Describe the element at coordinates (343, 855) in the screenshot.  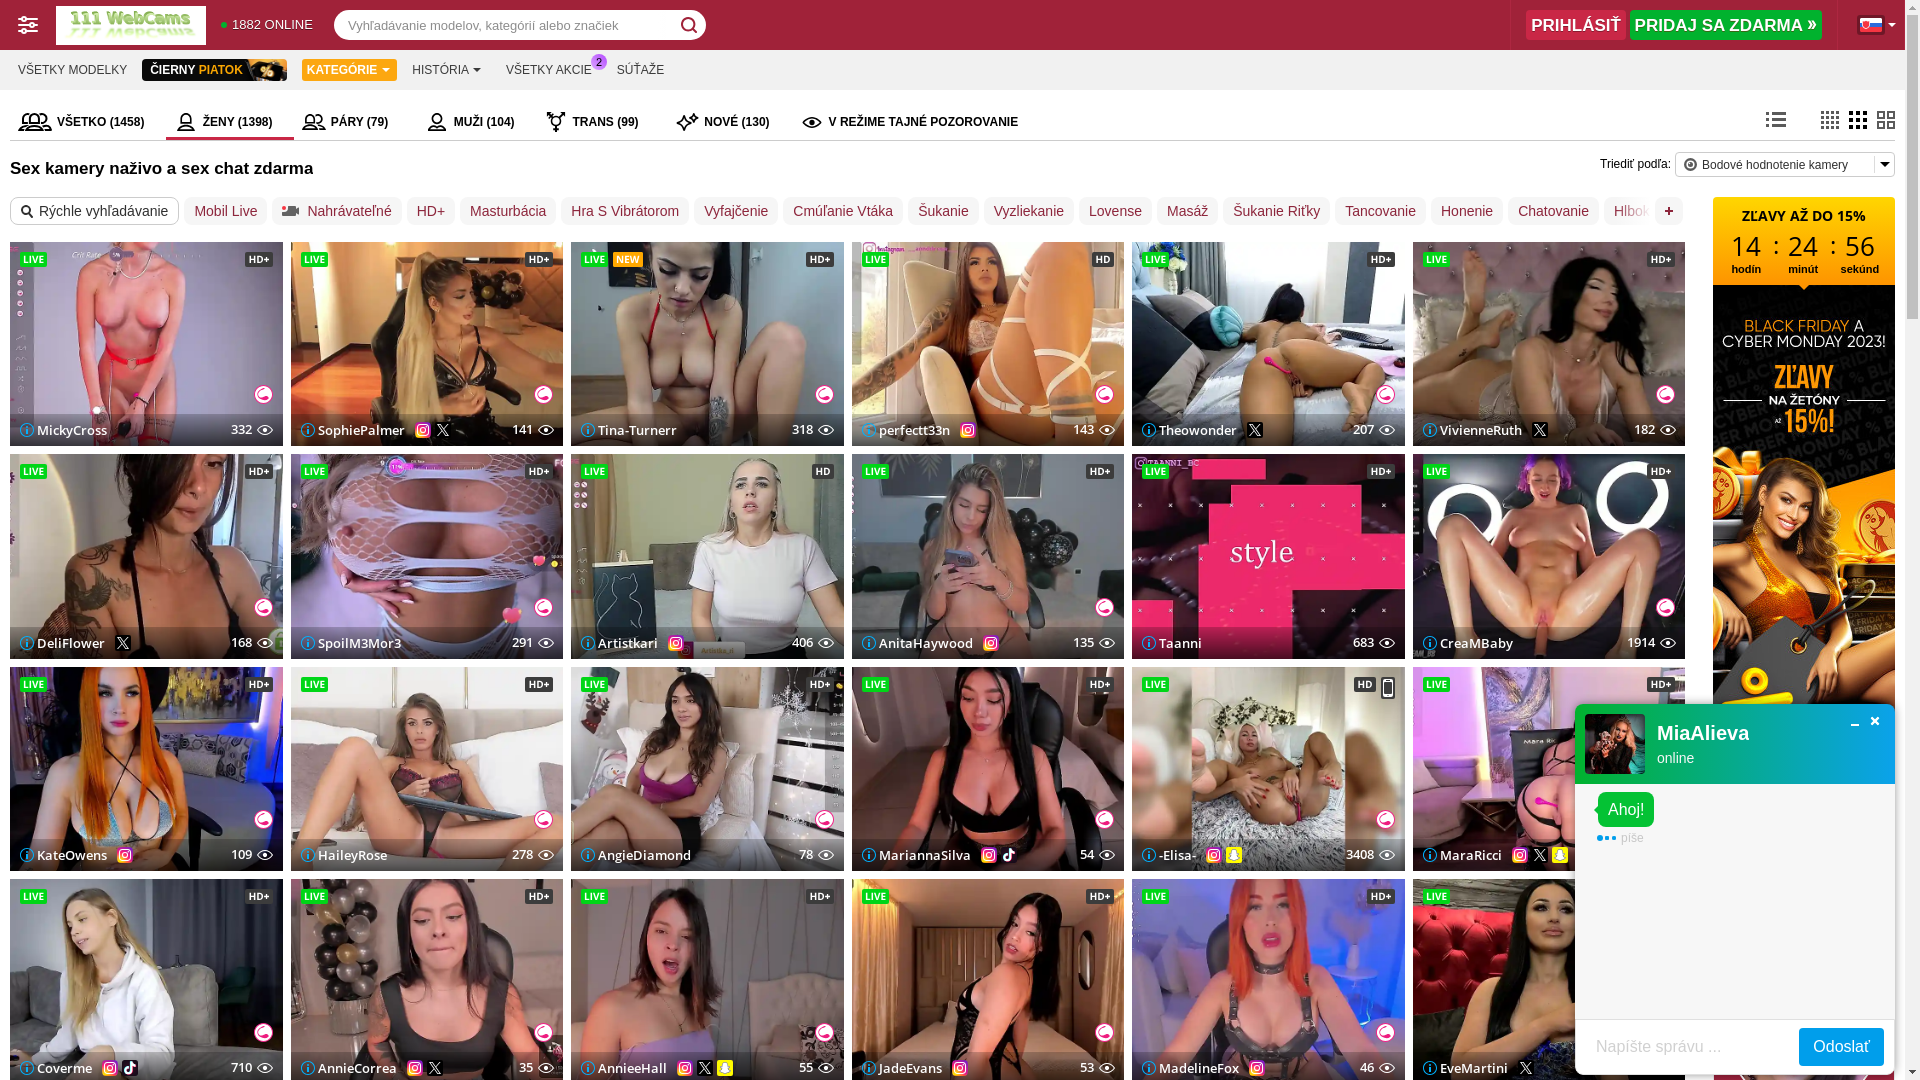
I see `HaileyRose` at that location.